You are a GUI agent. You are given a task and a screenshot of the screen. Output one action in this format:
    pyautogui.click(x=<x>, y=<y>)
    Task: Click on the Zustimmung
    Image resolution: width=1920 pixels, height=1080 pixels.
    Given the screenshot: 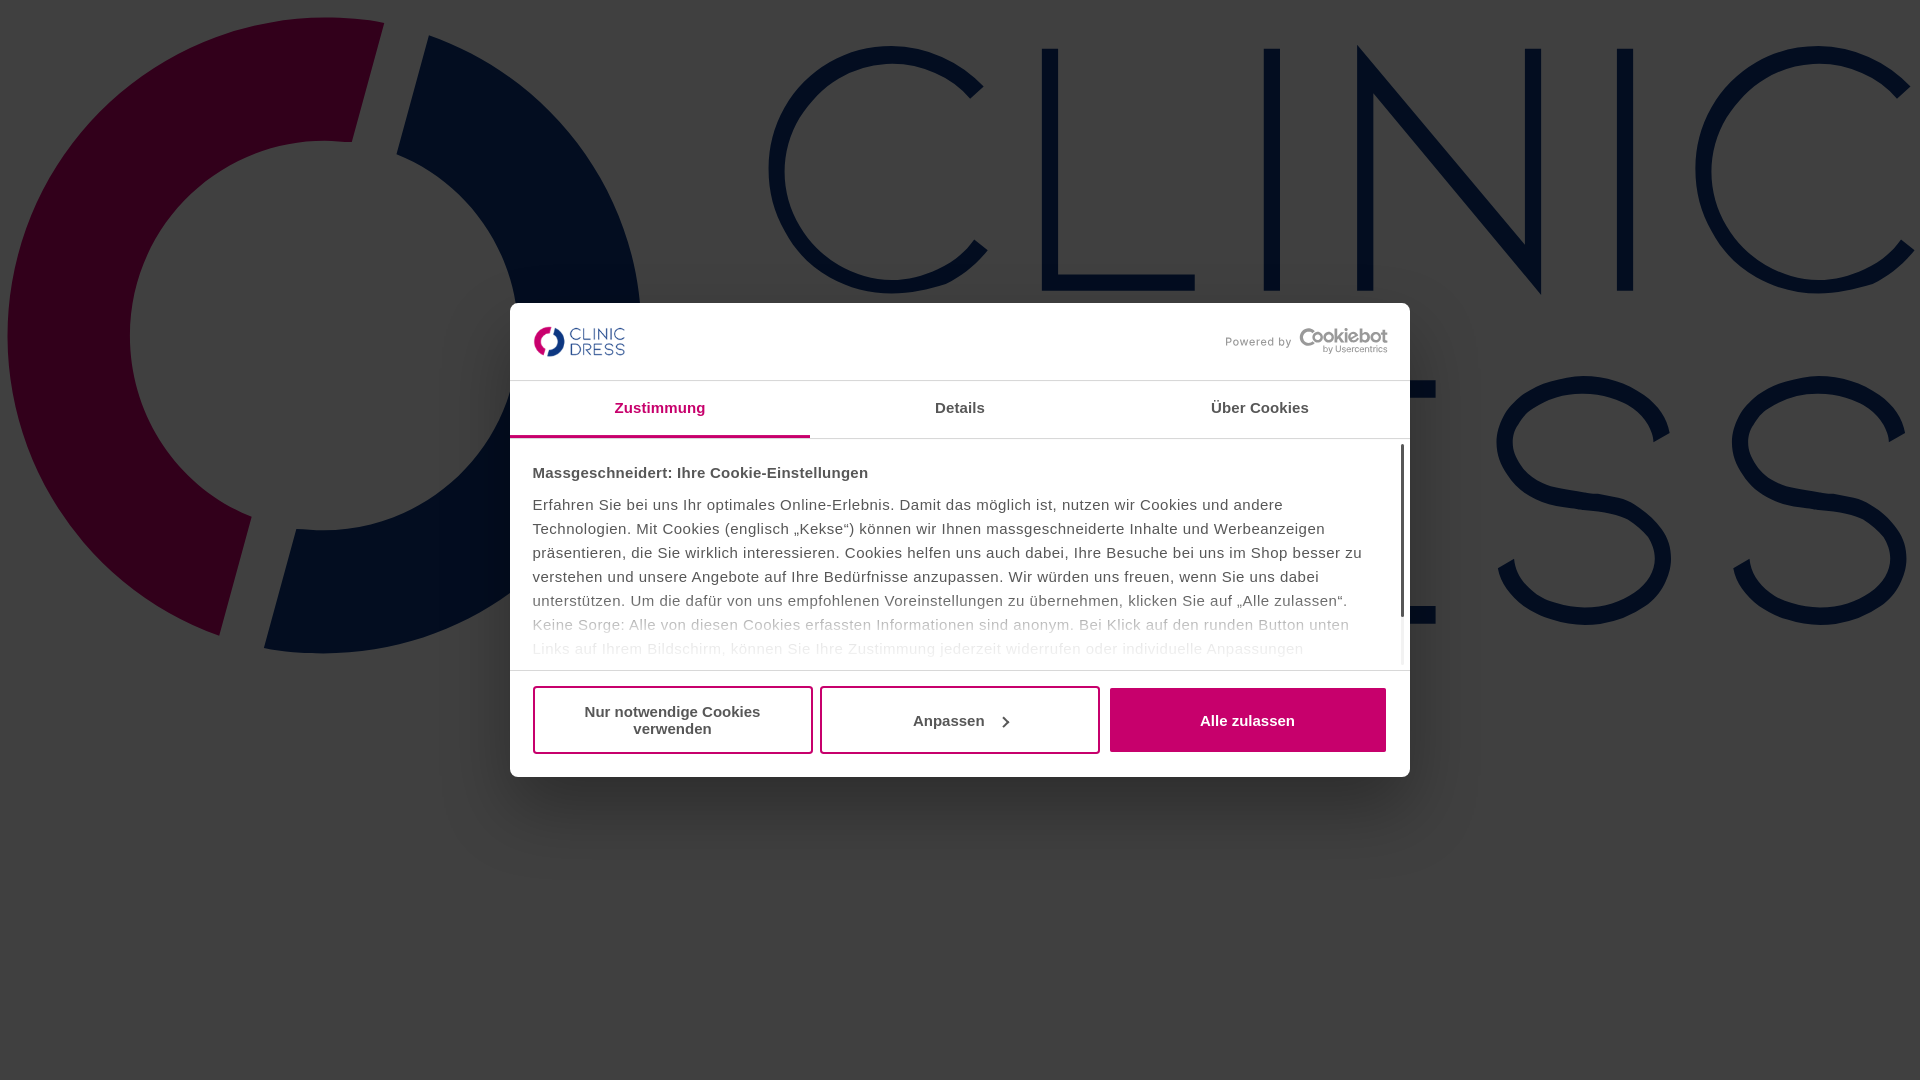 What is the action you would take?
    pyautogui.click(x=660, y=410)
    